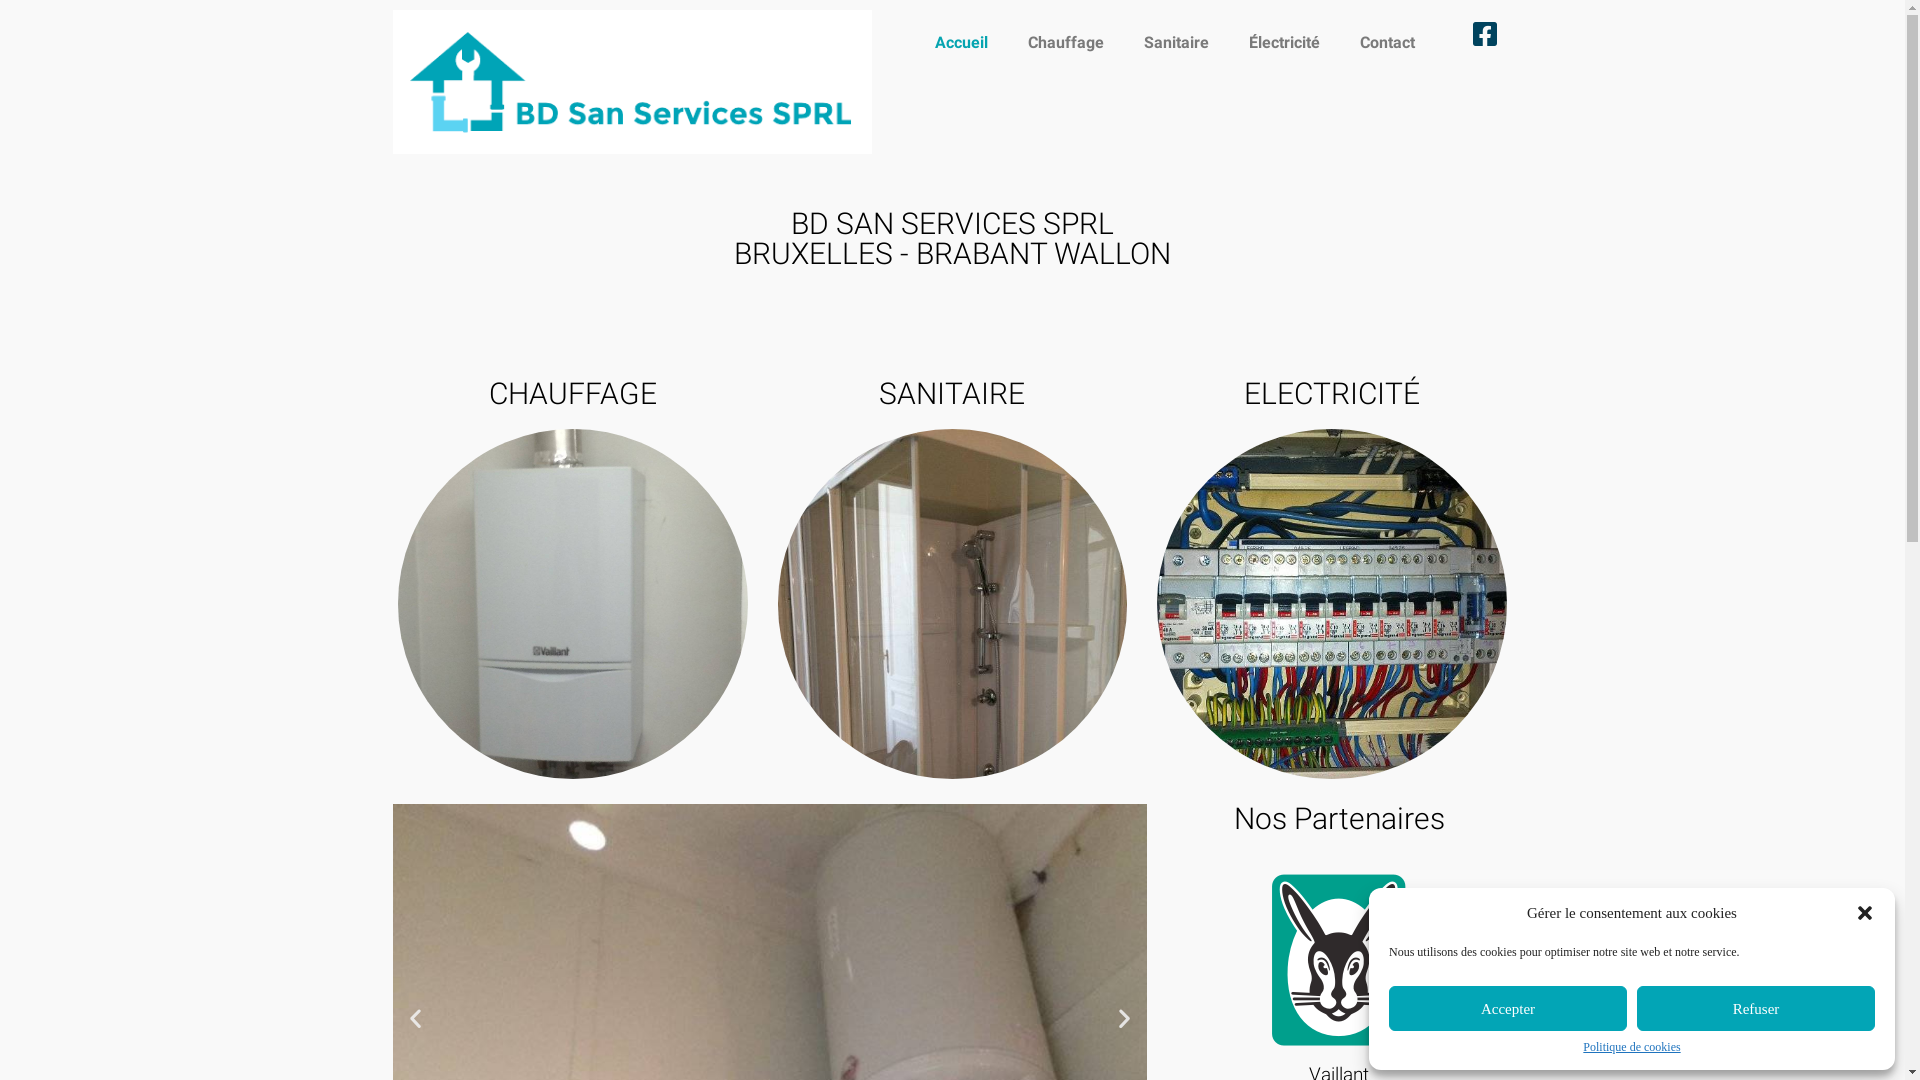 This screenshot has height=1080, width=1920. What do you see at coordinates (1632, 1048) in the screenshot?
I see `Politique de cookies` at bounding box center [1632, 1048].